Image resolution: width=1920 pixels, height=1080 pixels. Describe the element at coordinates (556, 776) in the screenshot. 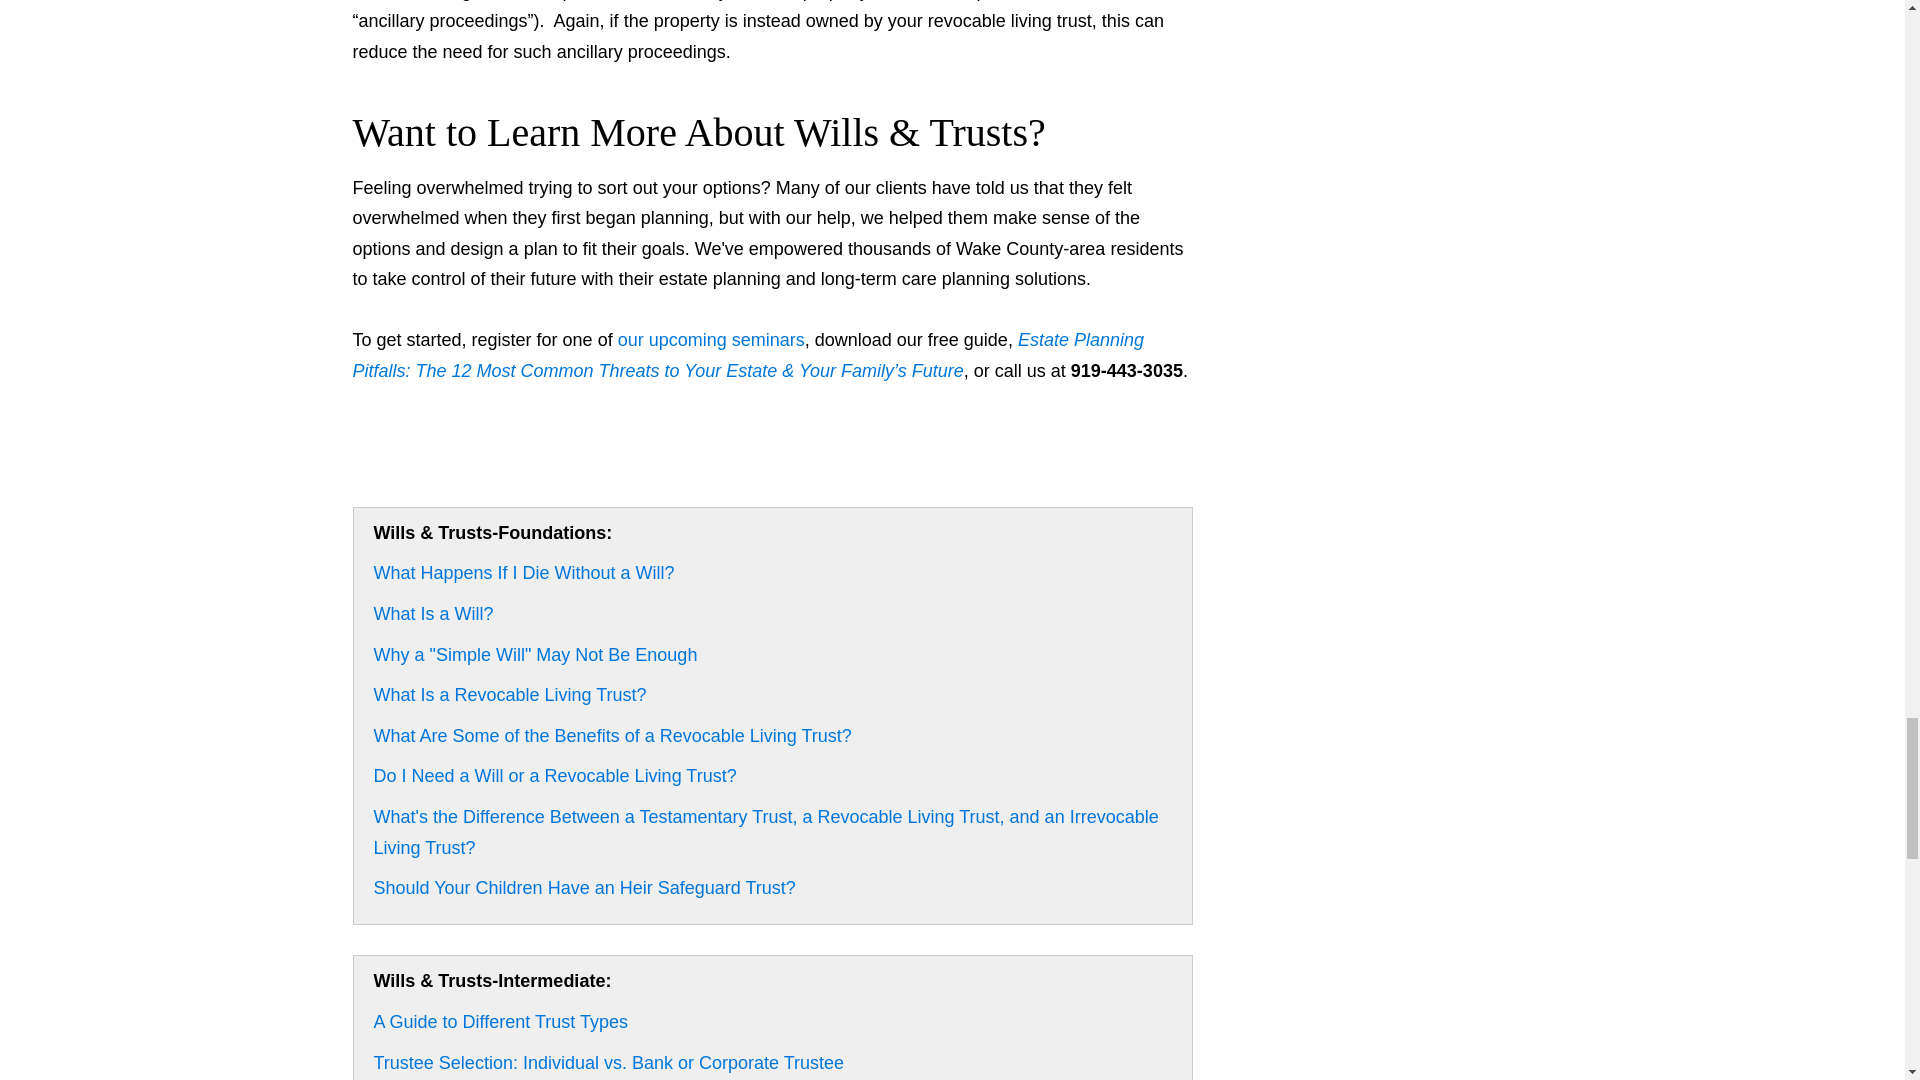

I see `Do I Need a Will or a Revocable Living Trust?` at that location.